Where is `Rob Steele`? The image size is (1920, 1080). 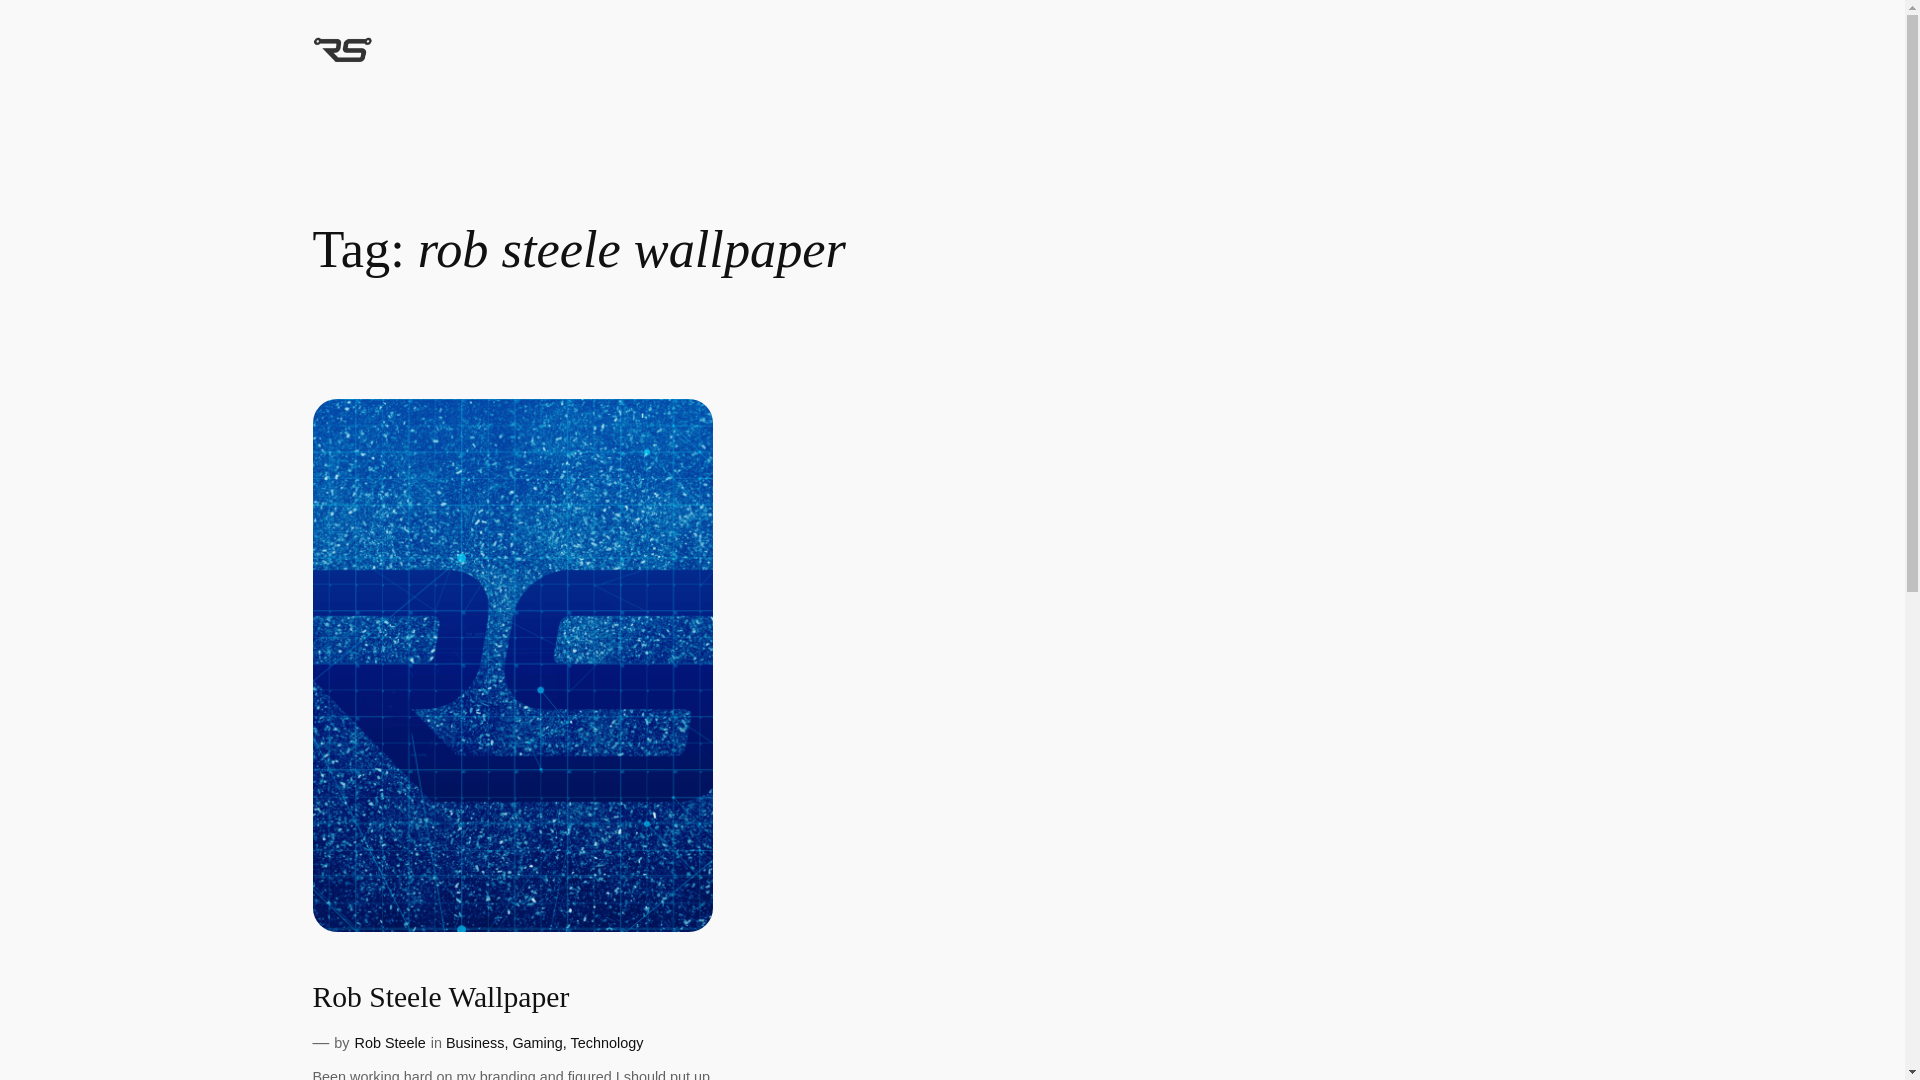
Rob Steele is located at coordinates (390, 1042).